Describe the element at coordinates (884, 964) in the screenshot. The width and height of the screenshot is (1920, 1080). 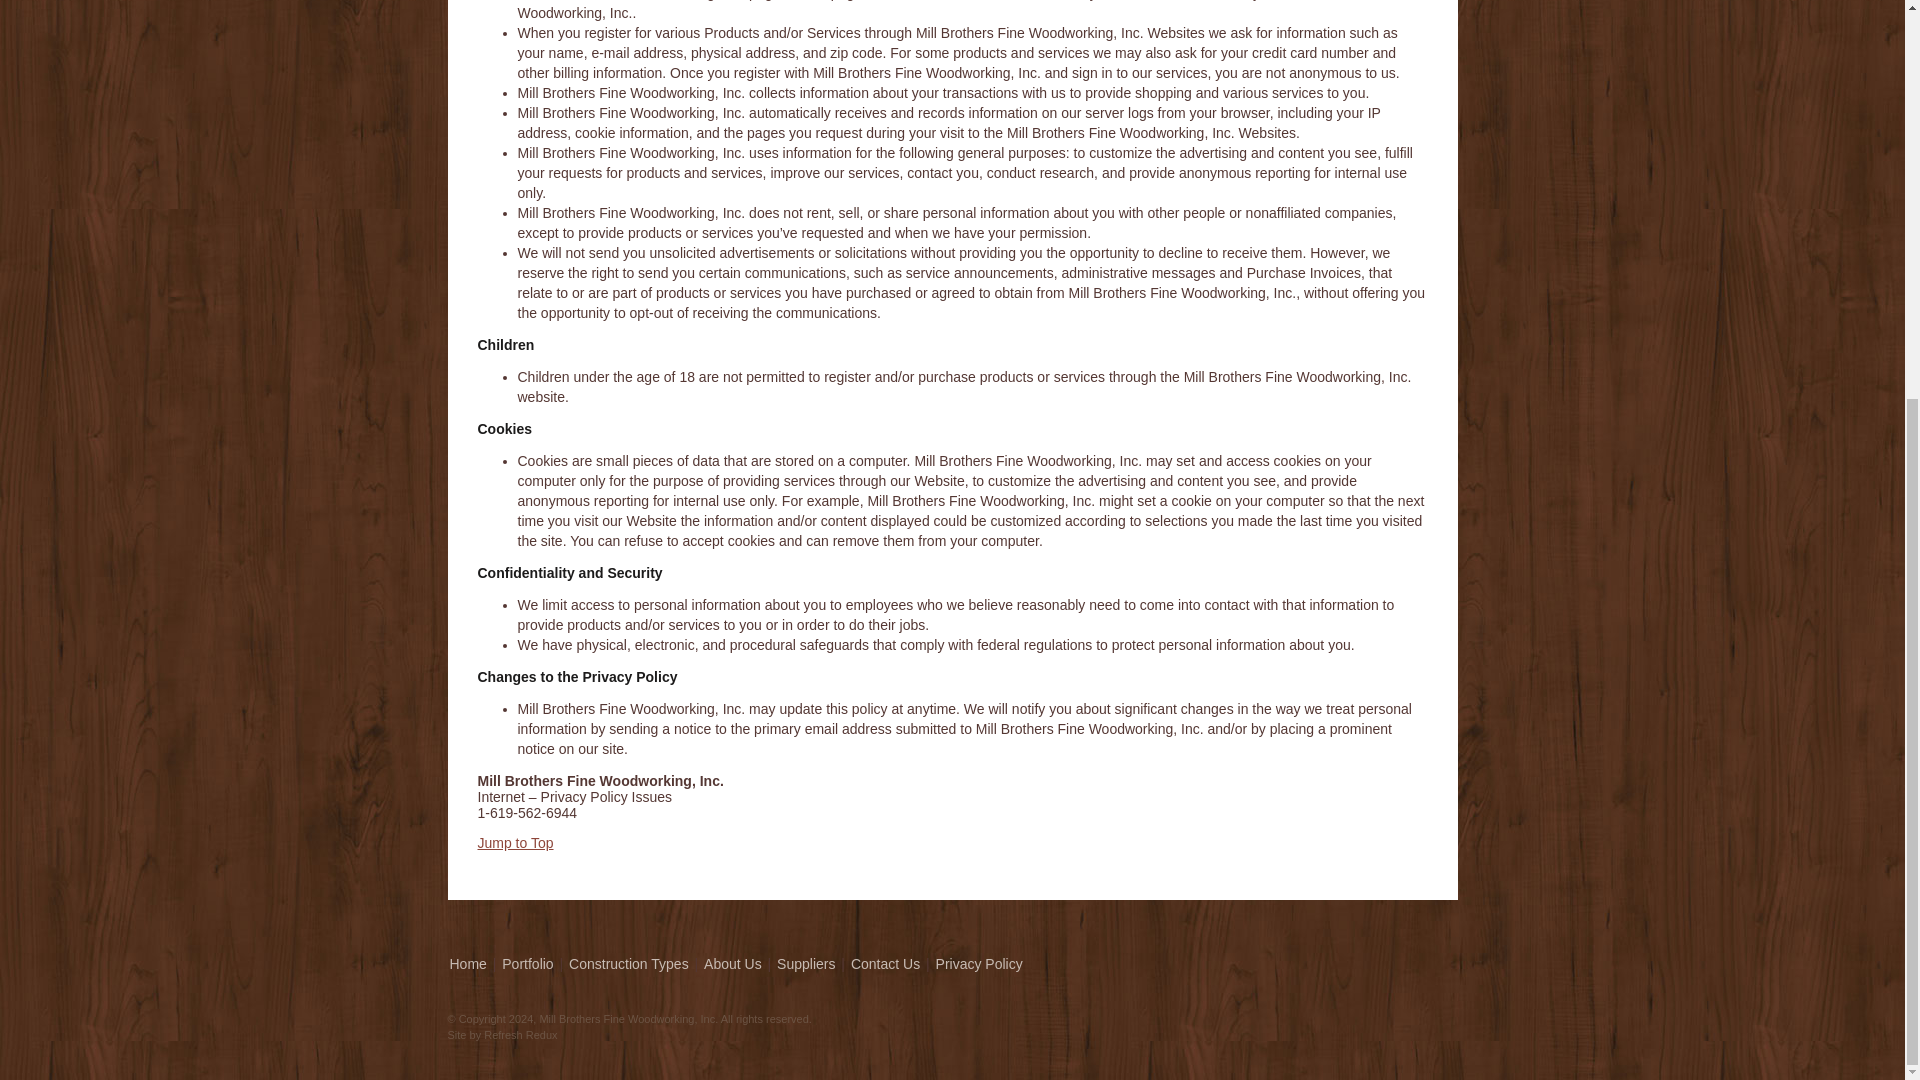
I see `Contact Us` at that location.